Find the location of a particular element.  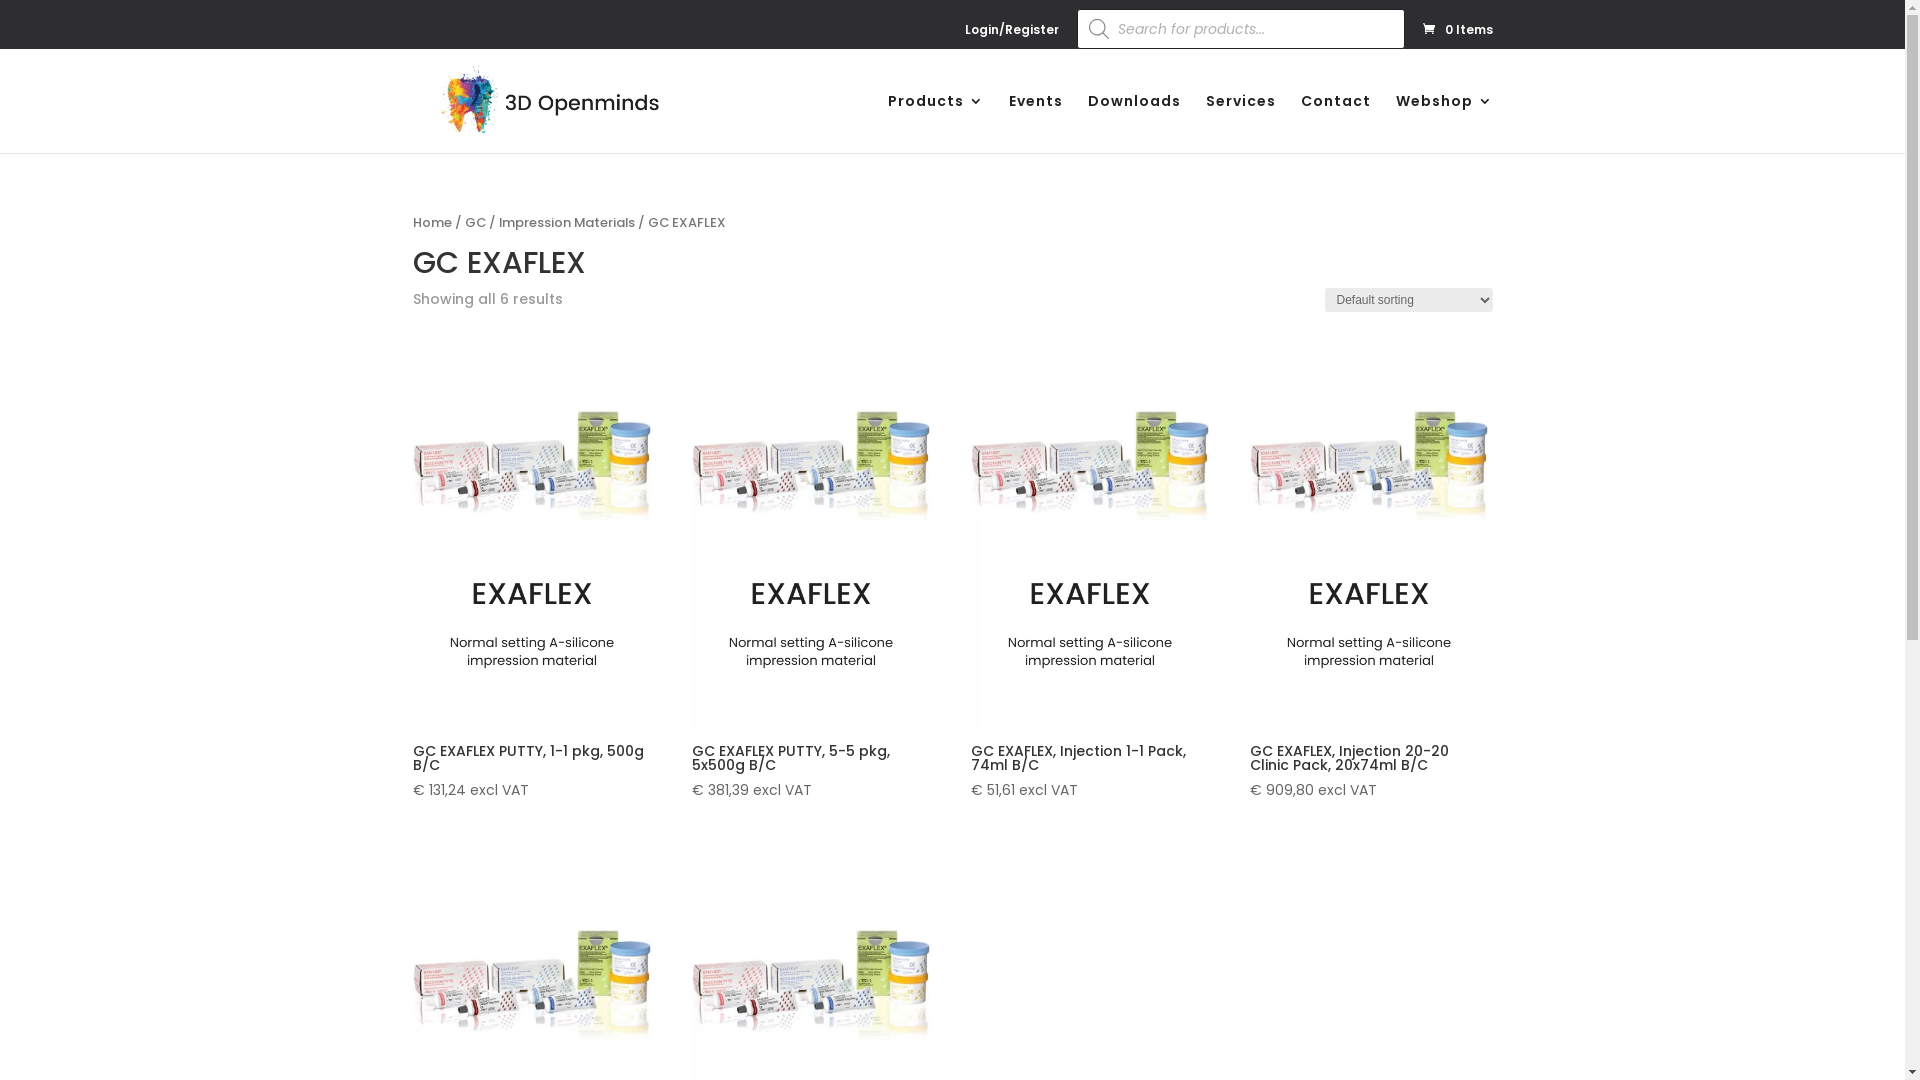

Downloads is located at coordinates (1134, 124).